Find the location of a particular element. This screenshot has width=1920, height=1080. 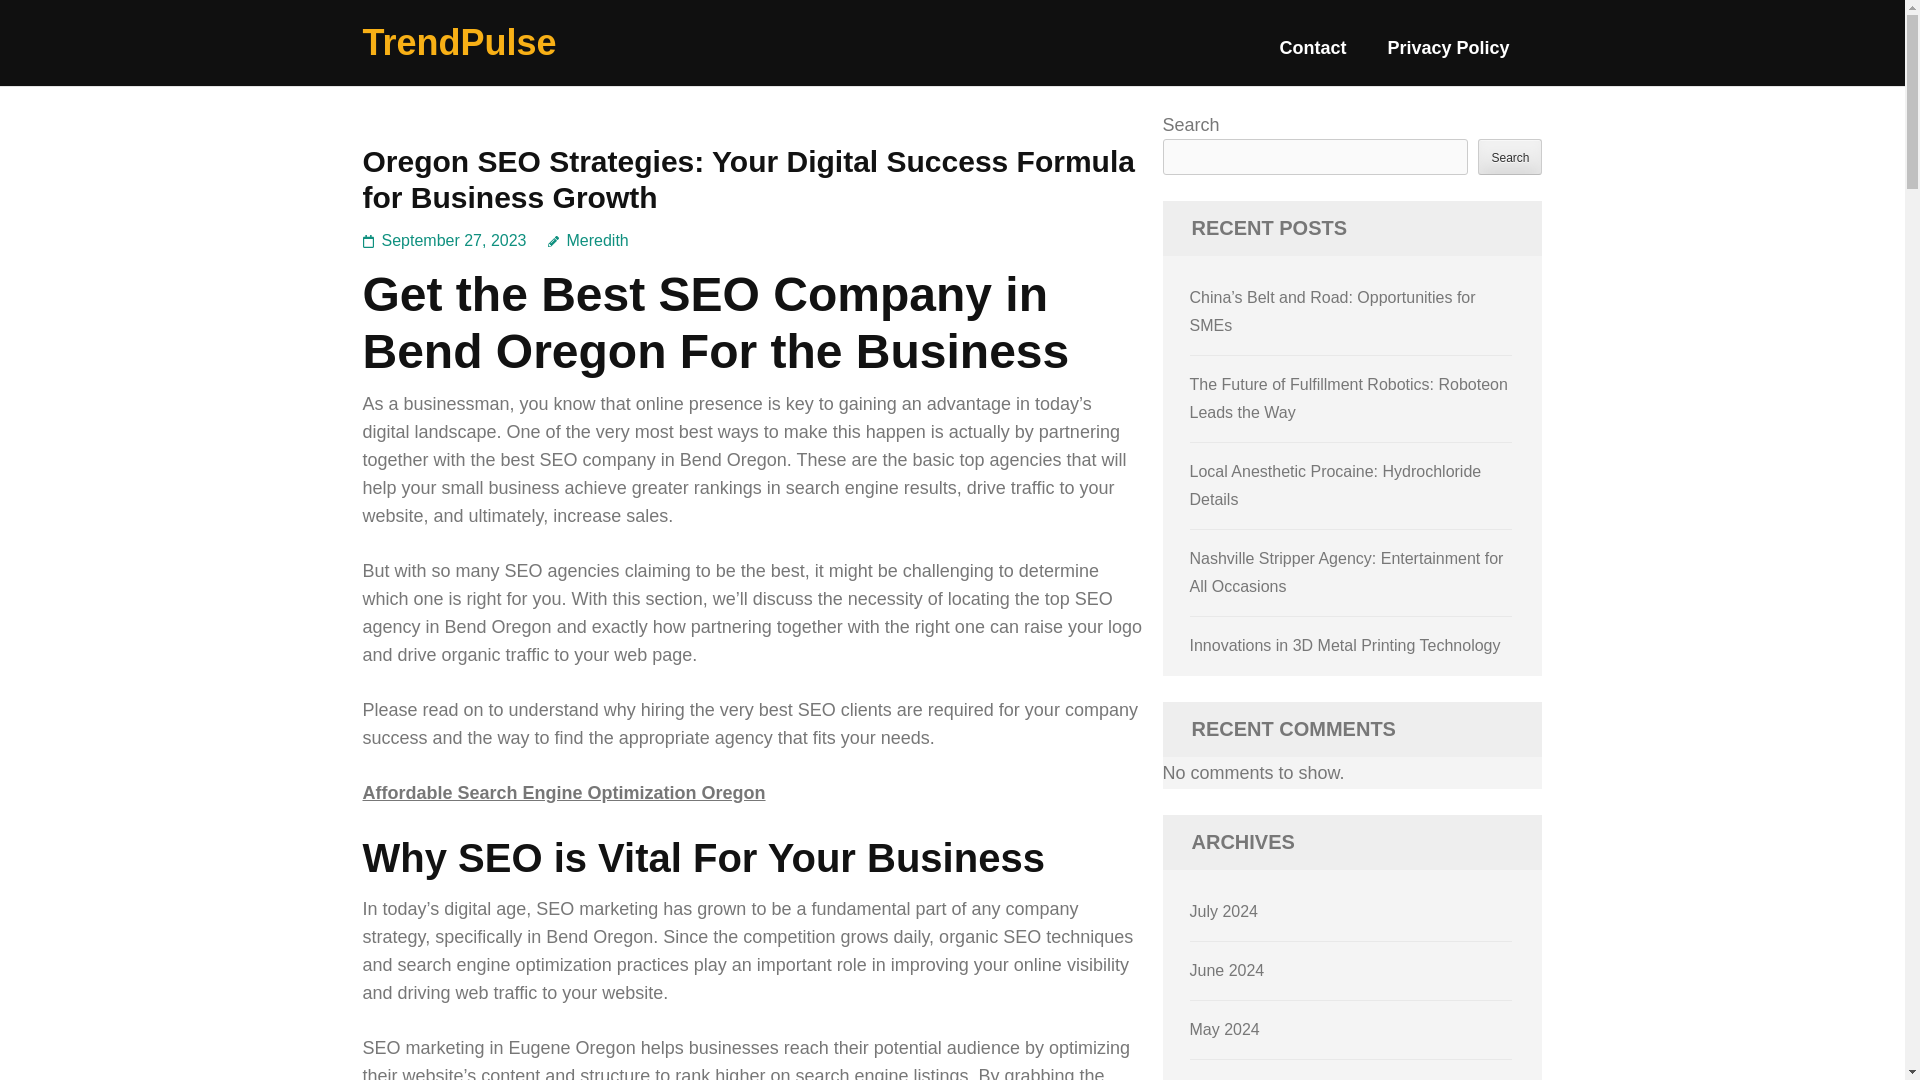

June 2024 is located at coordinates (1228, 970).